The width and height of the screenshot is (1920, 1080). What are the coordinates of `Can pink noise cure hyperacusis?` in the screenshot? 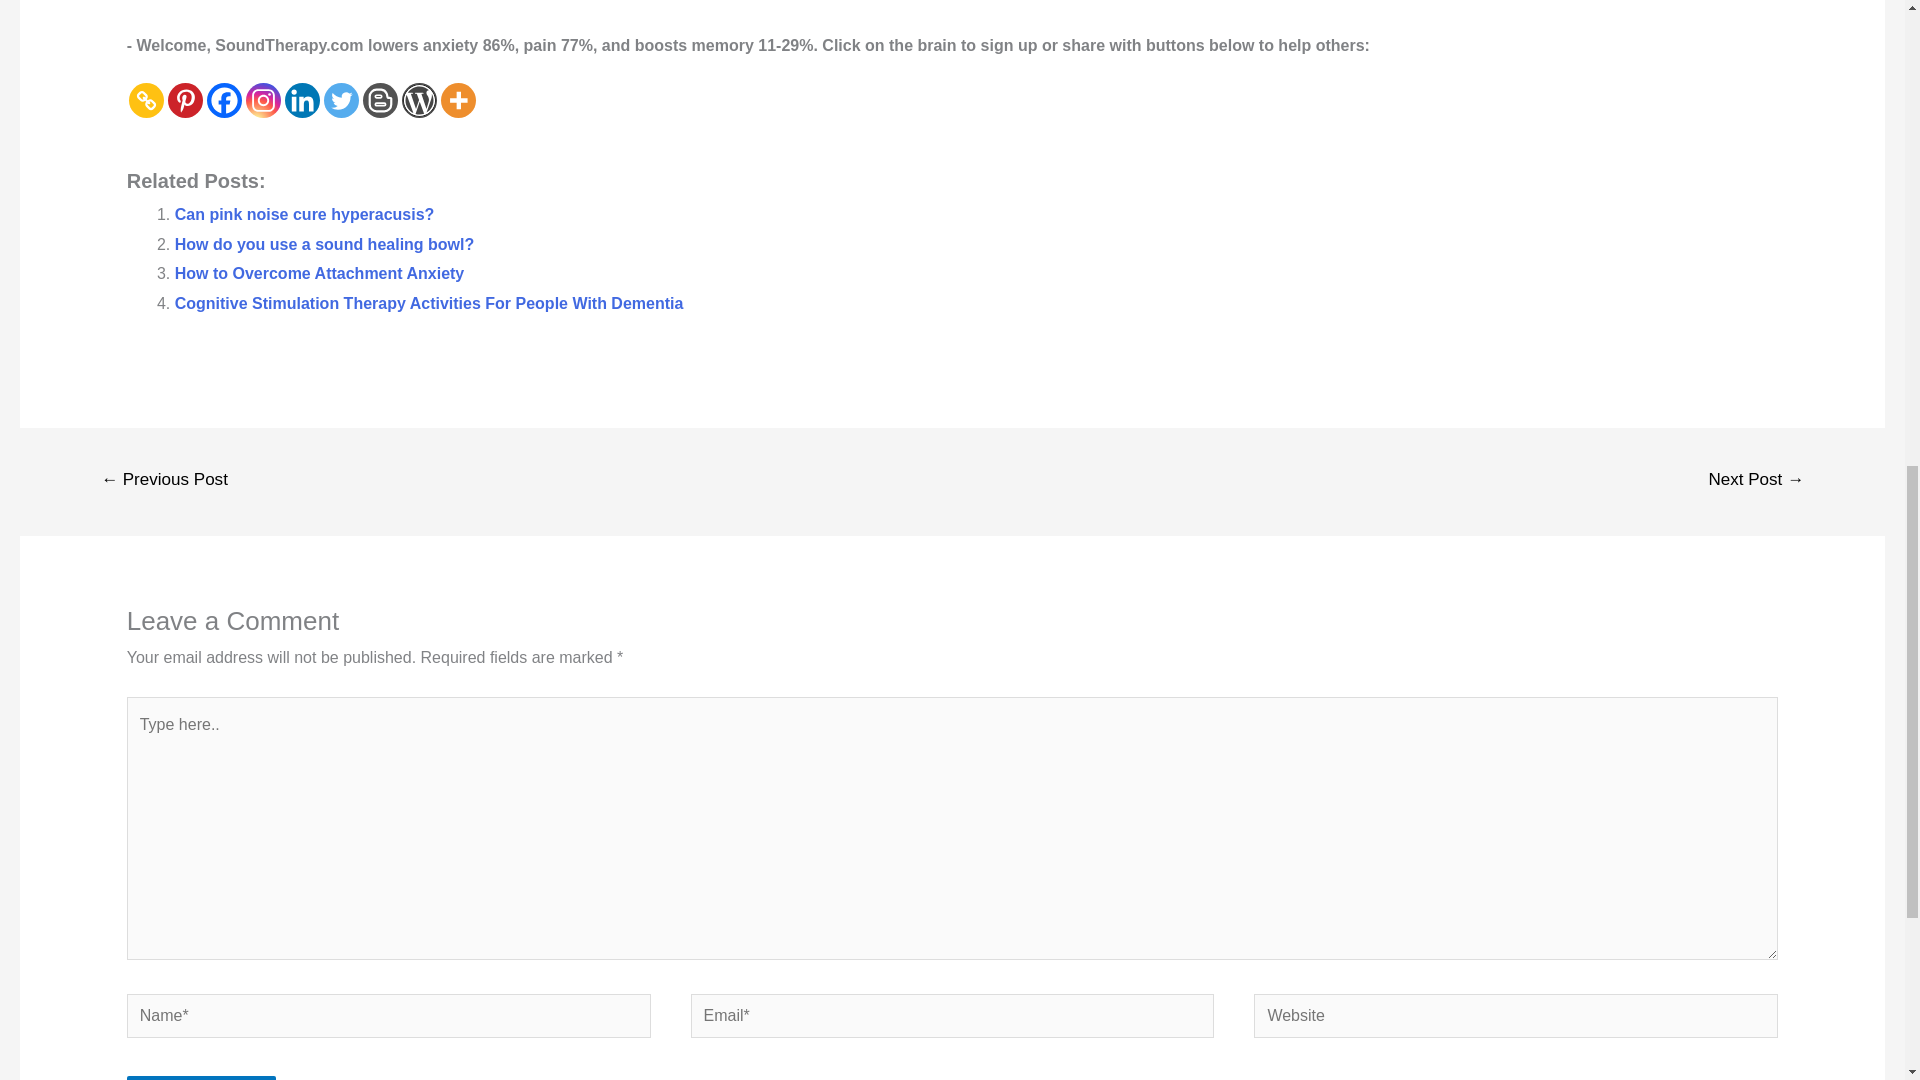 It's located at (304, 214).